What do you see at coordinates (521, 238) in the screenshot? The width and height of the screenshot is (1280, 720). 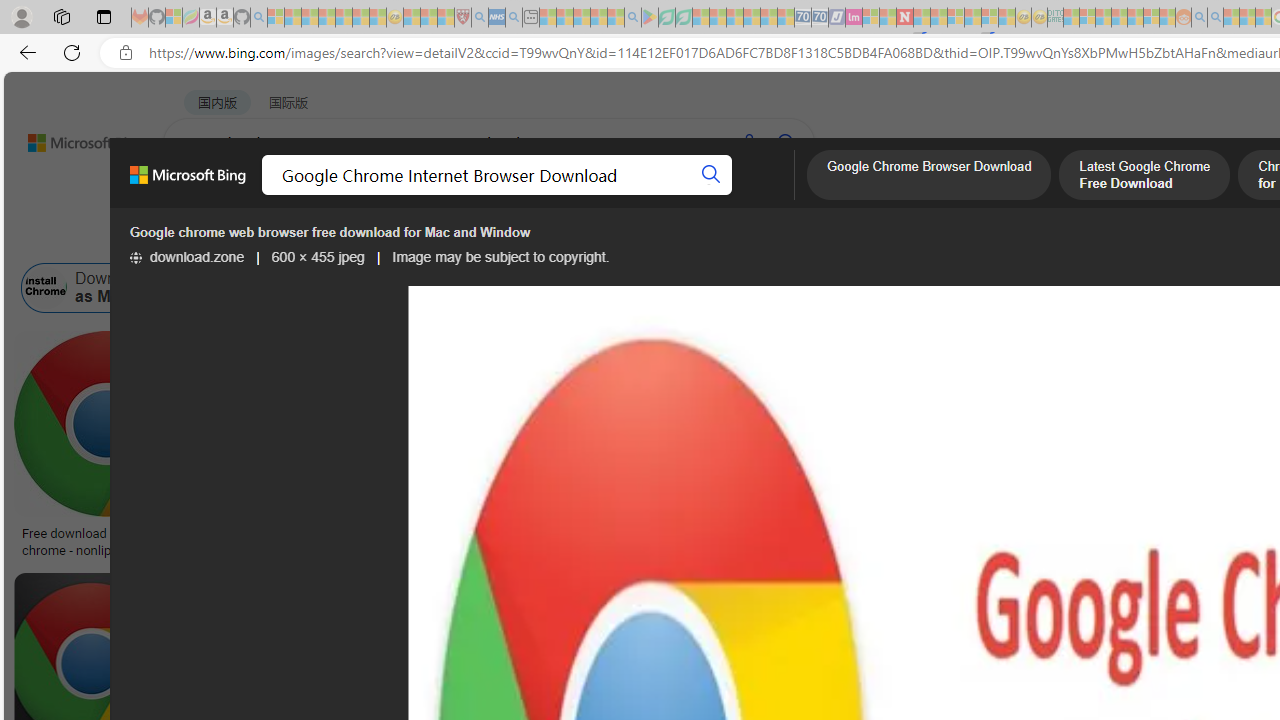 I see `People` at bounding box center [521, 238].